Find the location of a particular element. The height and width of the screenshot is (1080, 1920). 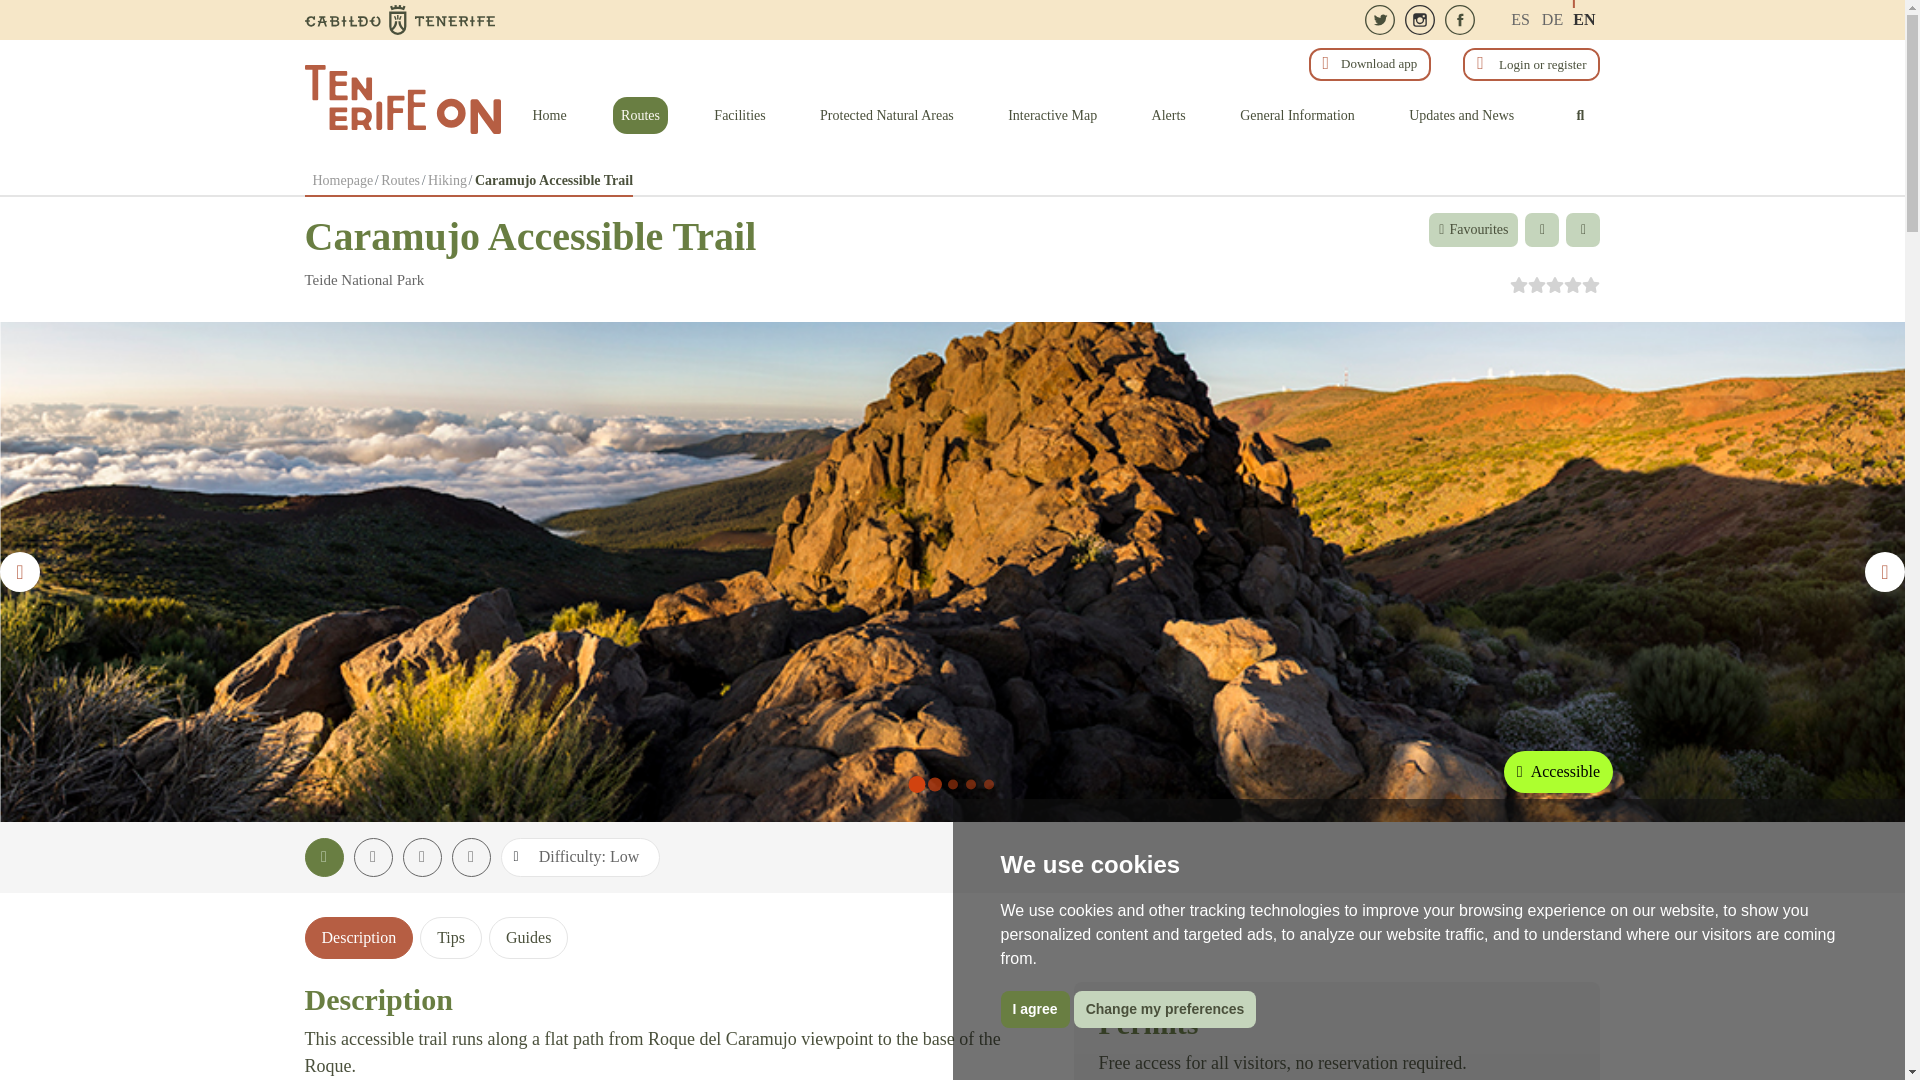

Home is located at coordinates (549, 114).